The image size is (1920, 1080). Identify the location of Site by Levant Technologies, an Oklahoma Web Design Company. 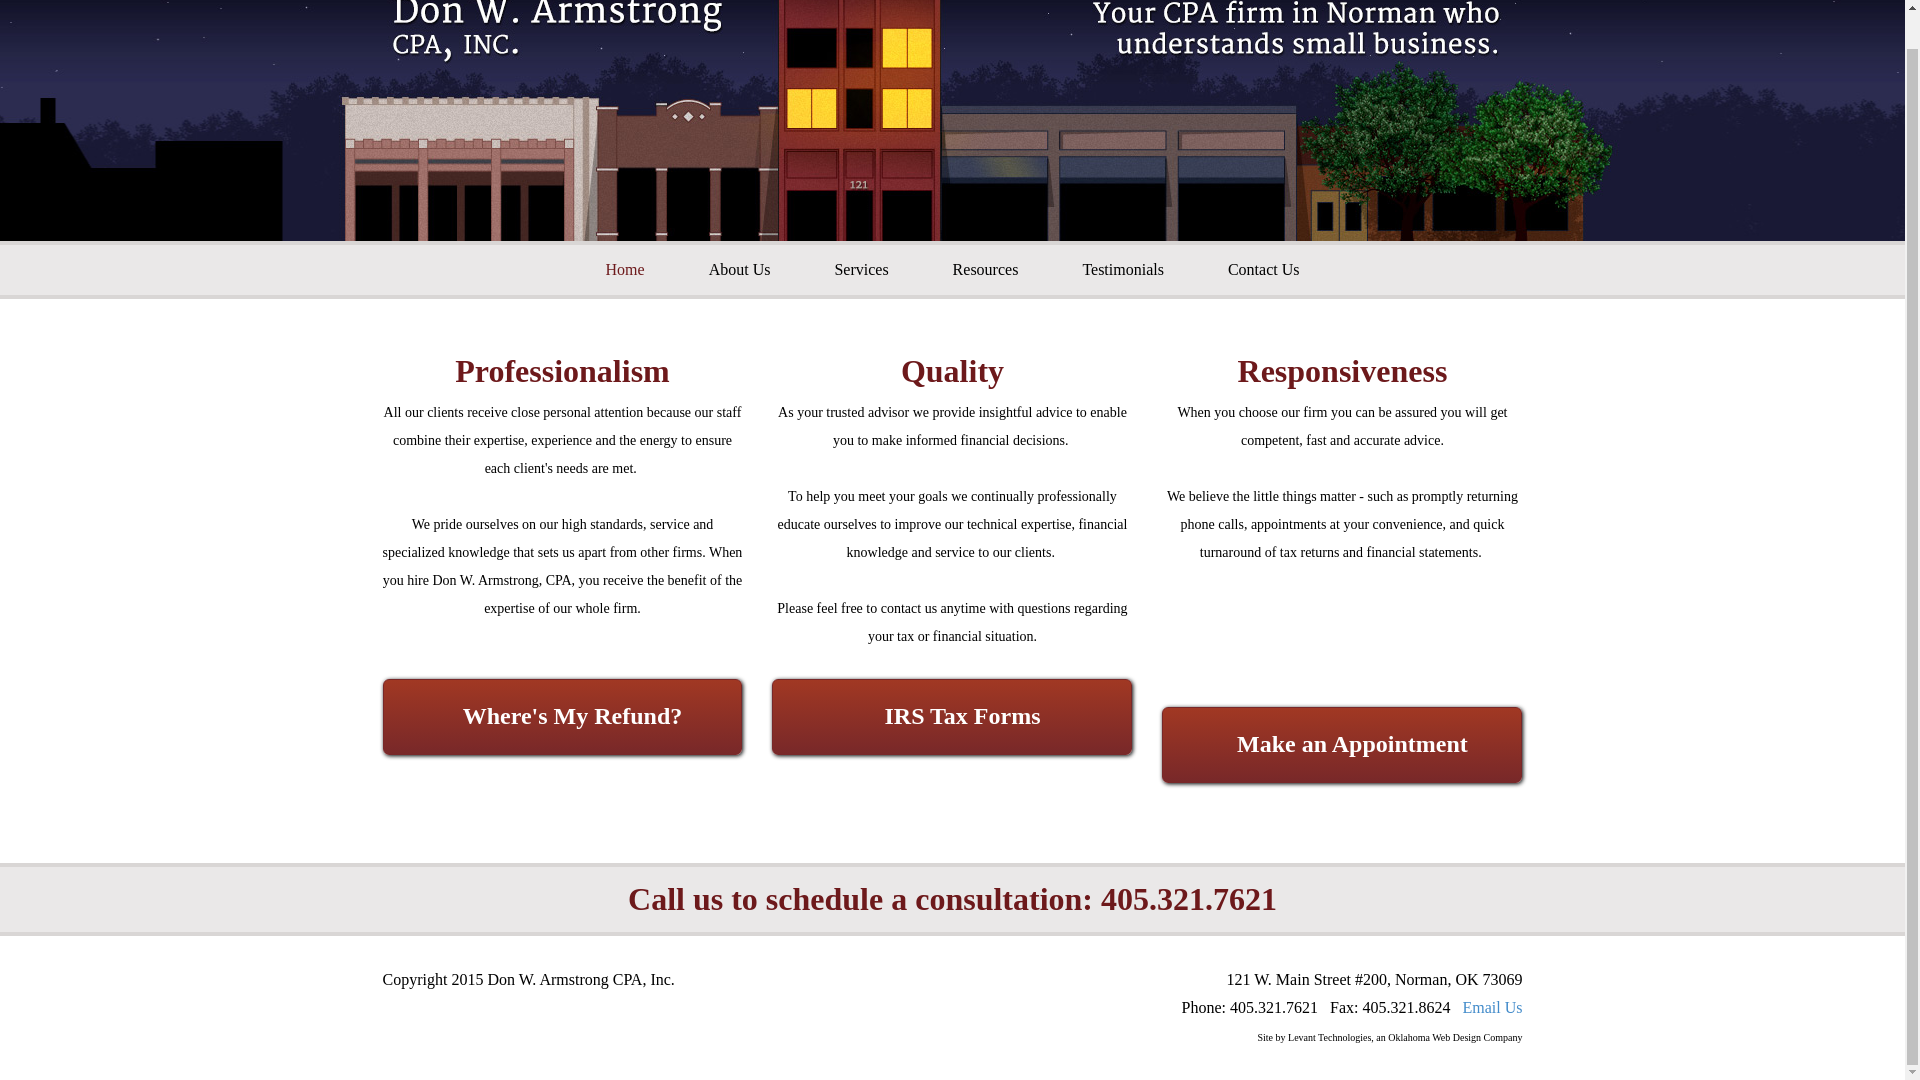
(1390, 1038).